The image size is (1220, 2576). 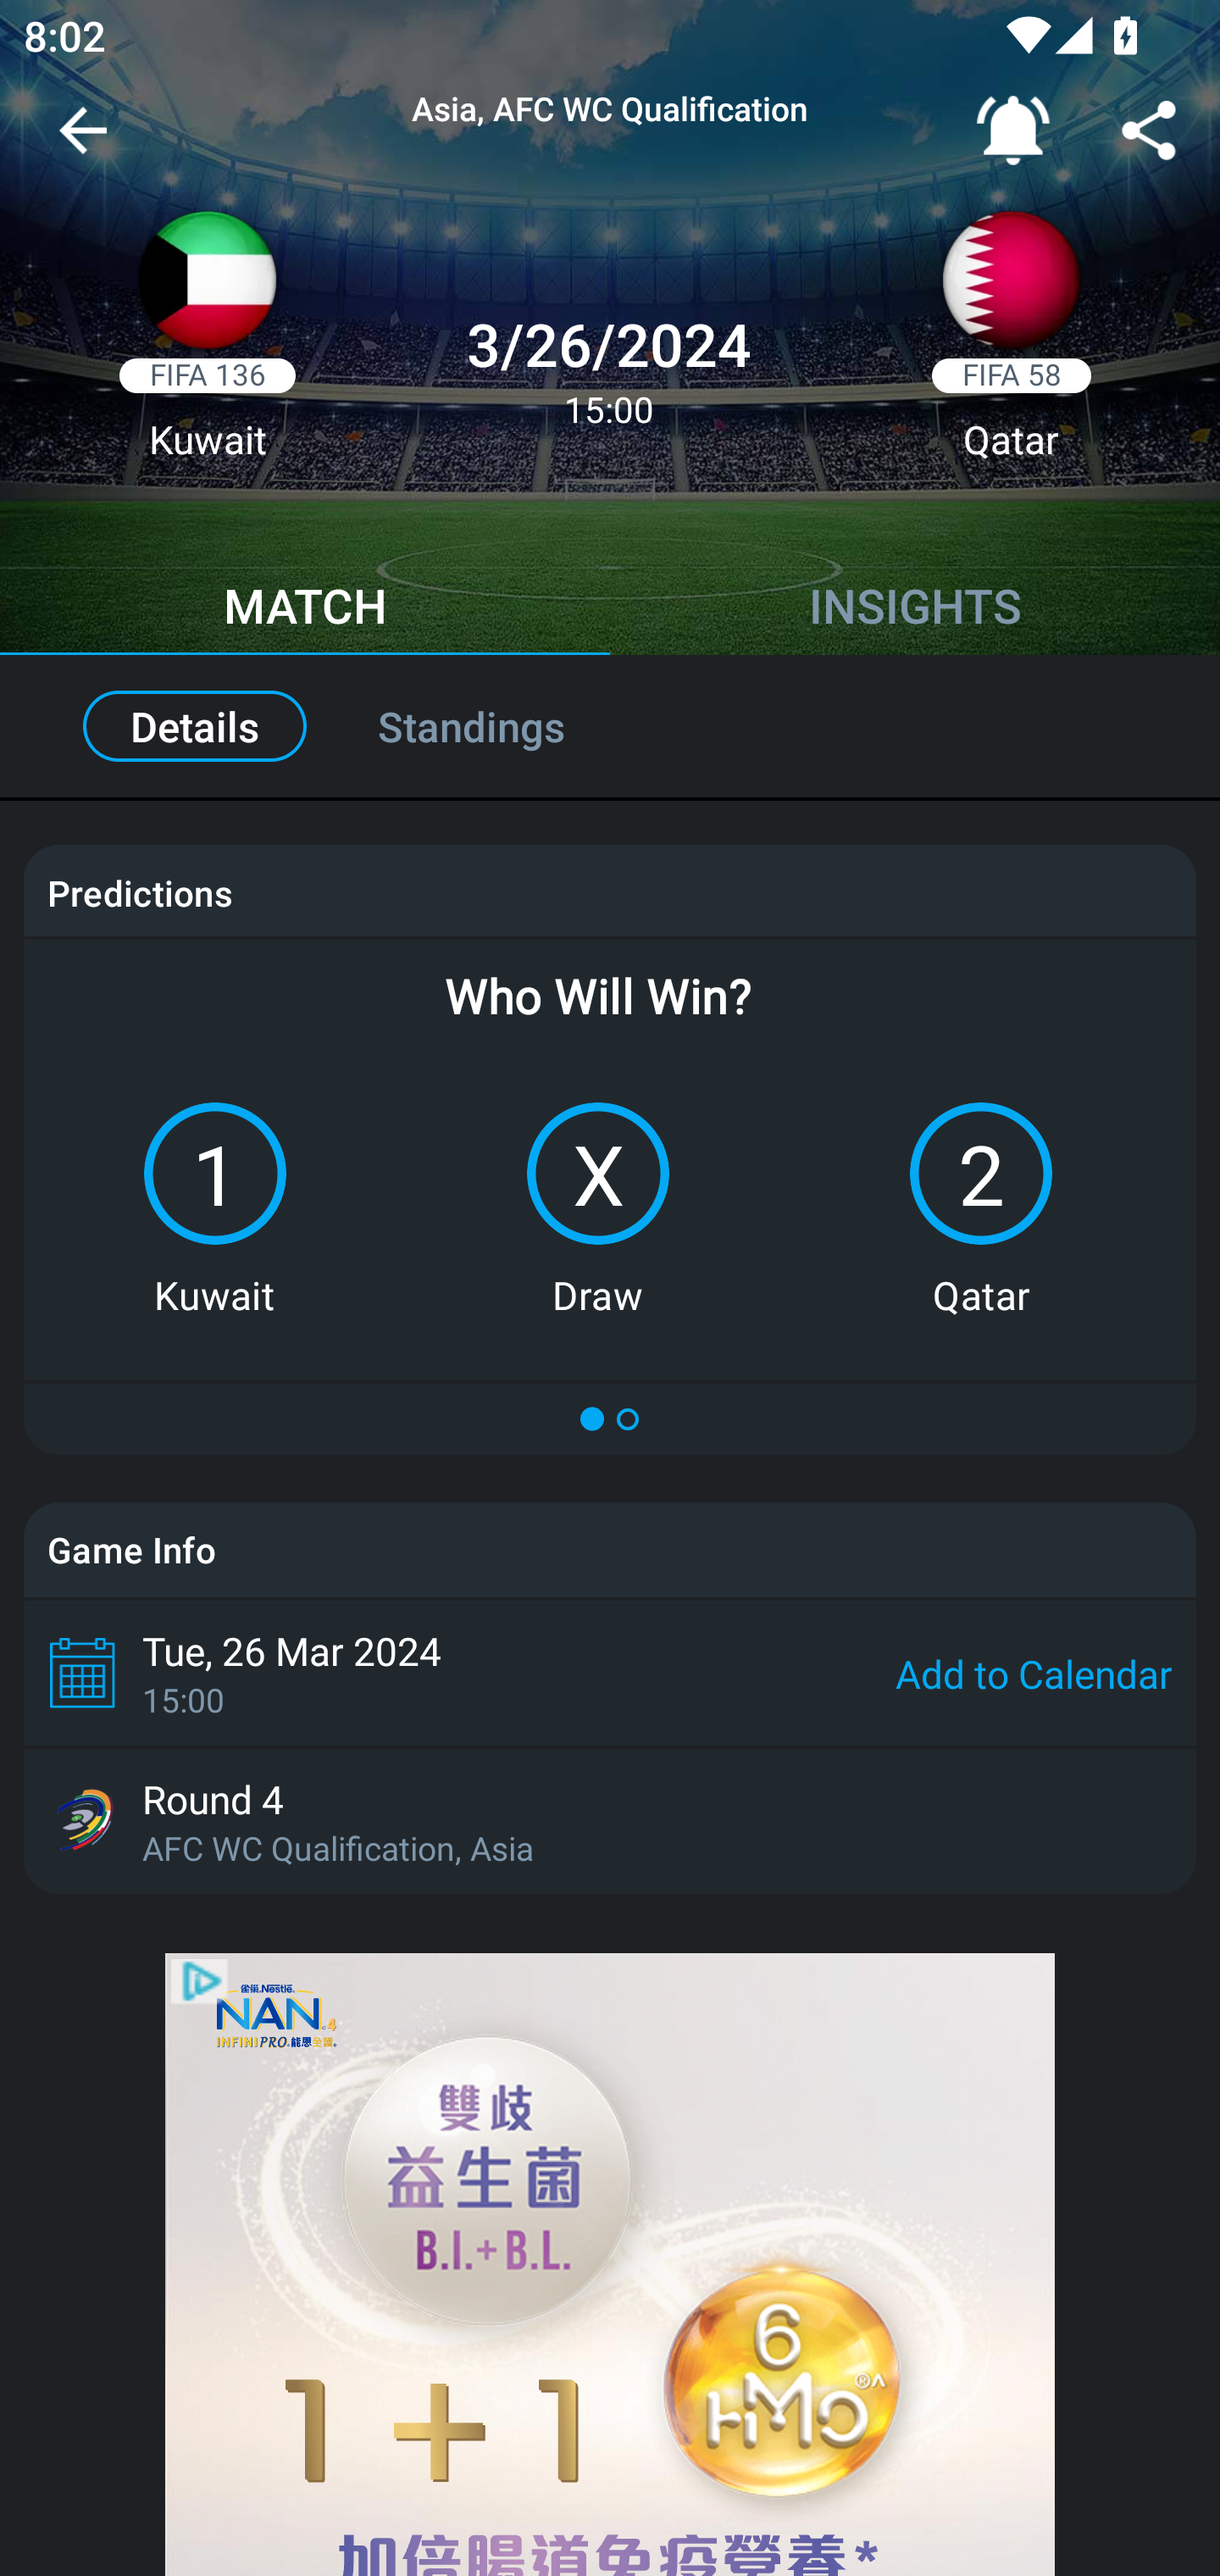 I want to click on Round 4 AFC WC Qualification, Asia, so click(x=610, y=1821).